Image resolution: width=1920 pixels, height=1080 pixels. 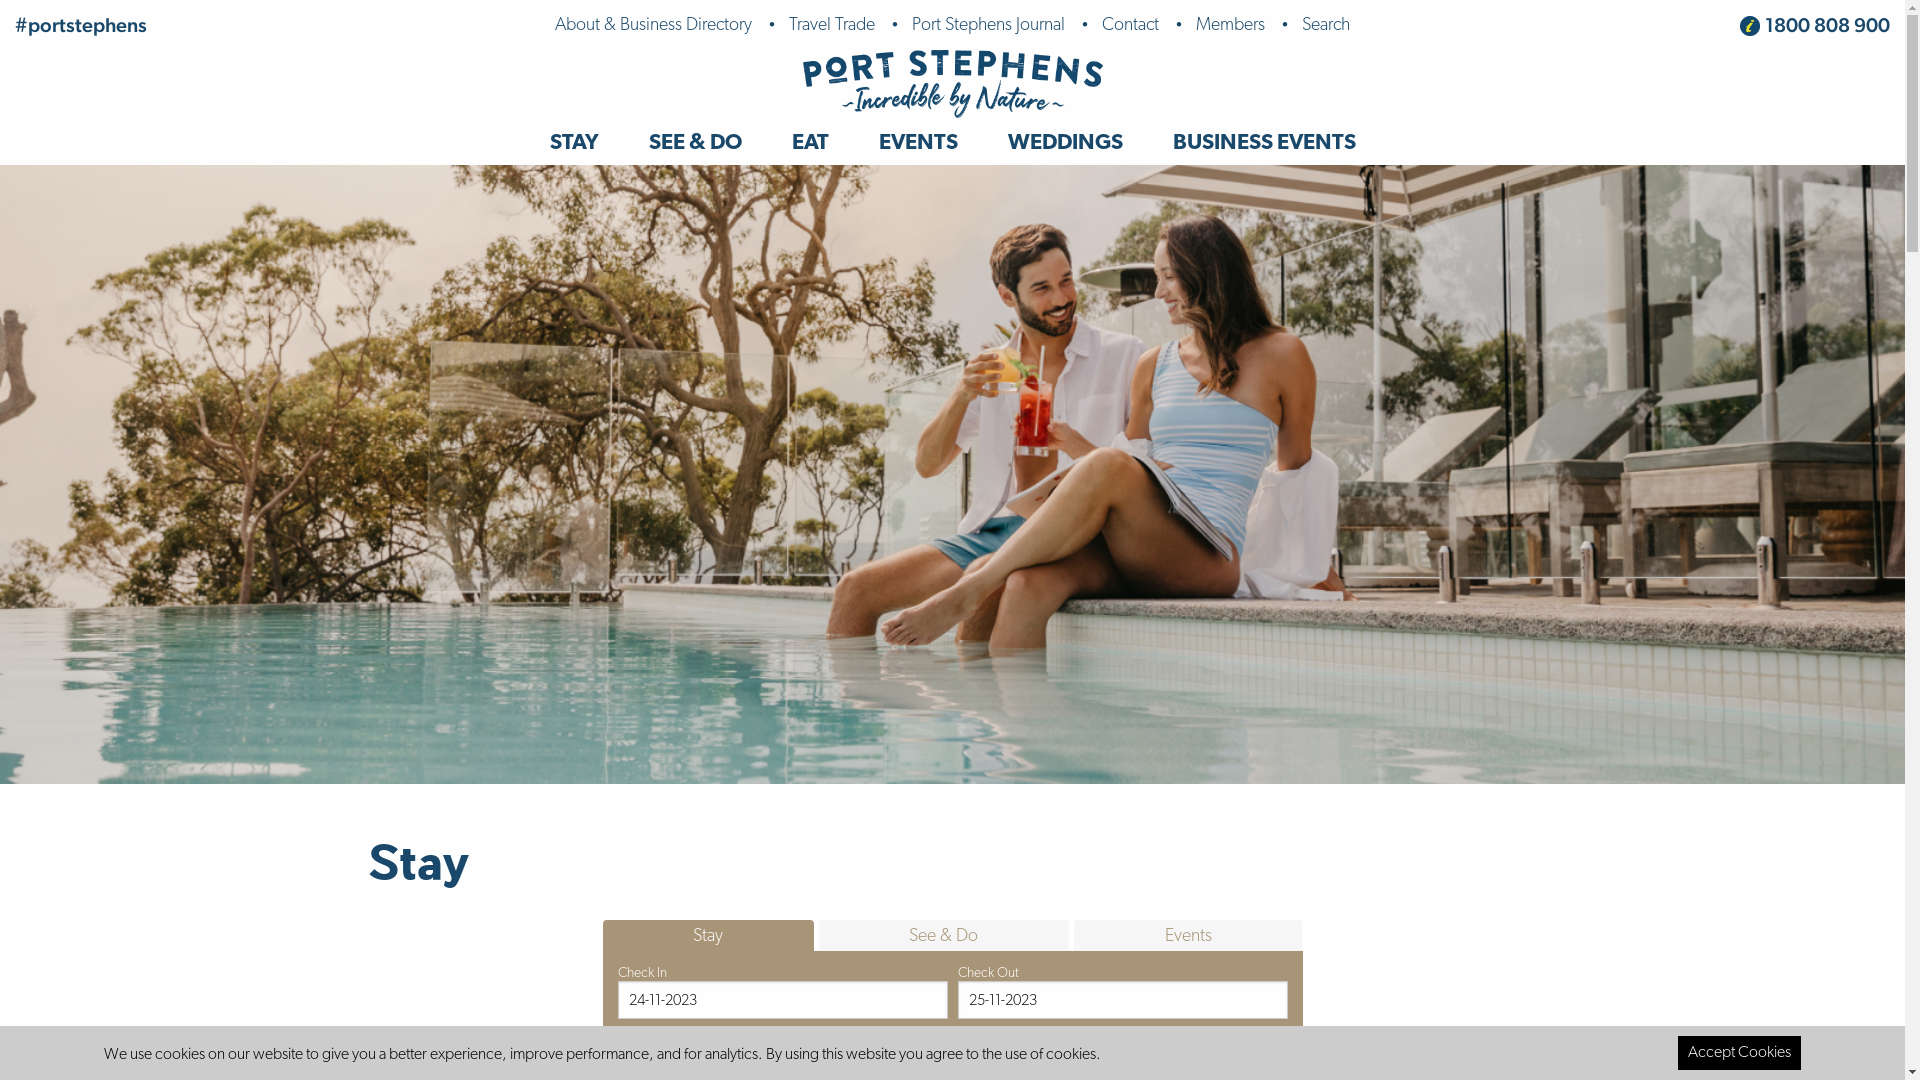 What do you see at coordinates (1264, 142) in the screenshot?
I see `BUSINESS EVENTS` at bounding box center [1264, 142].